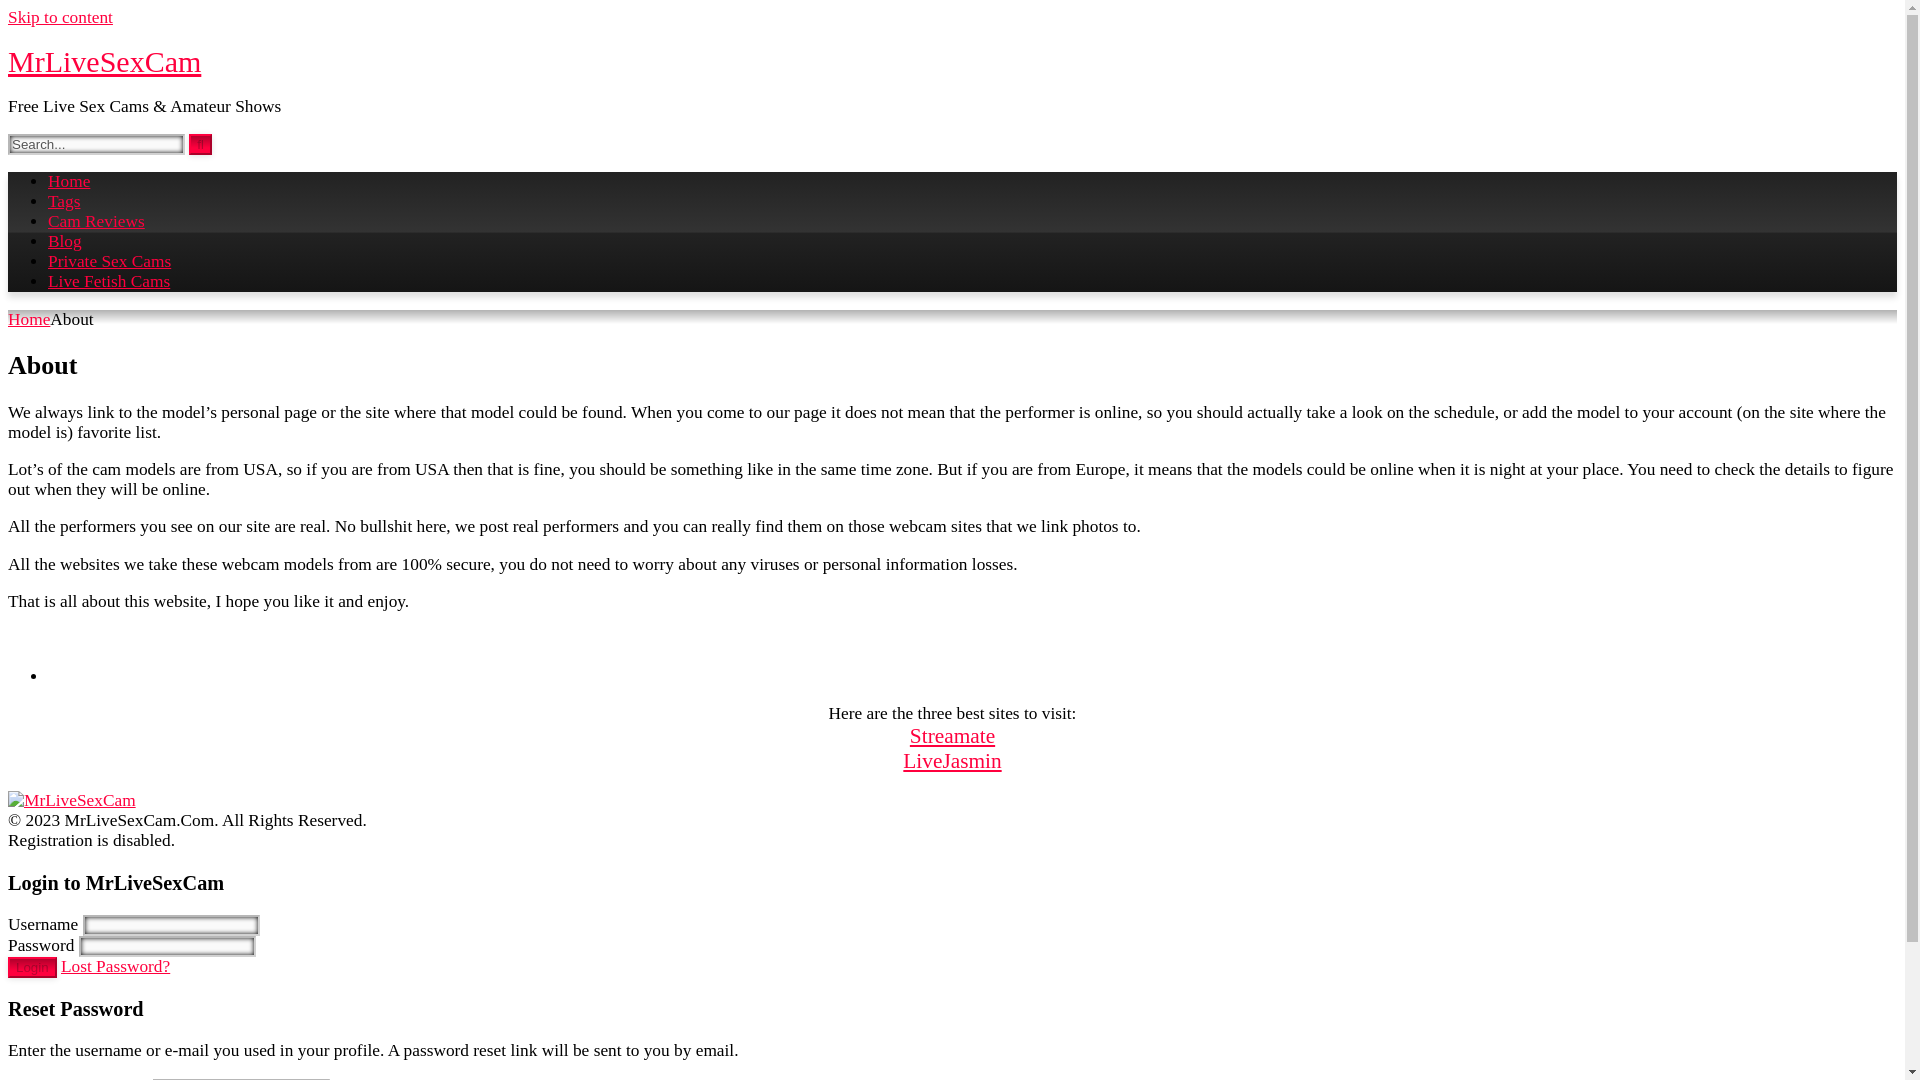 This screenshot has height=1080, width=1920. Describe the element at coordinates (28, 319) in the screenshot. I see `Home` at that location.